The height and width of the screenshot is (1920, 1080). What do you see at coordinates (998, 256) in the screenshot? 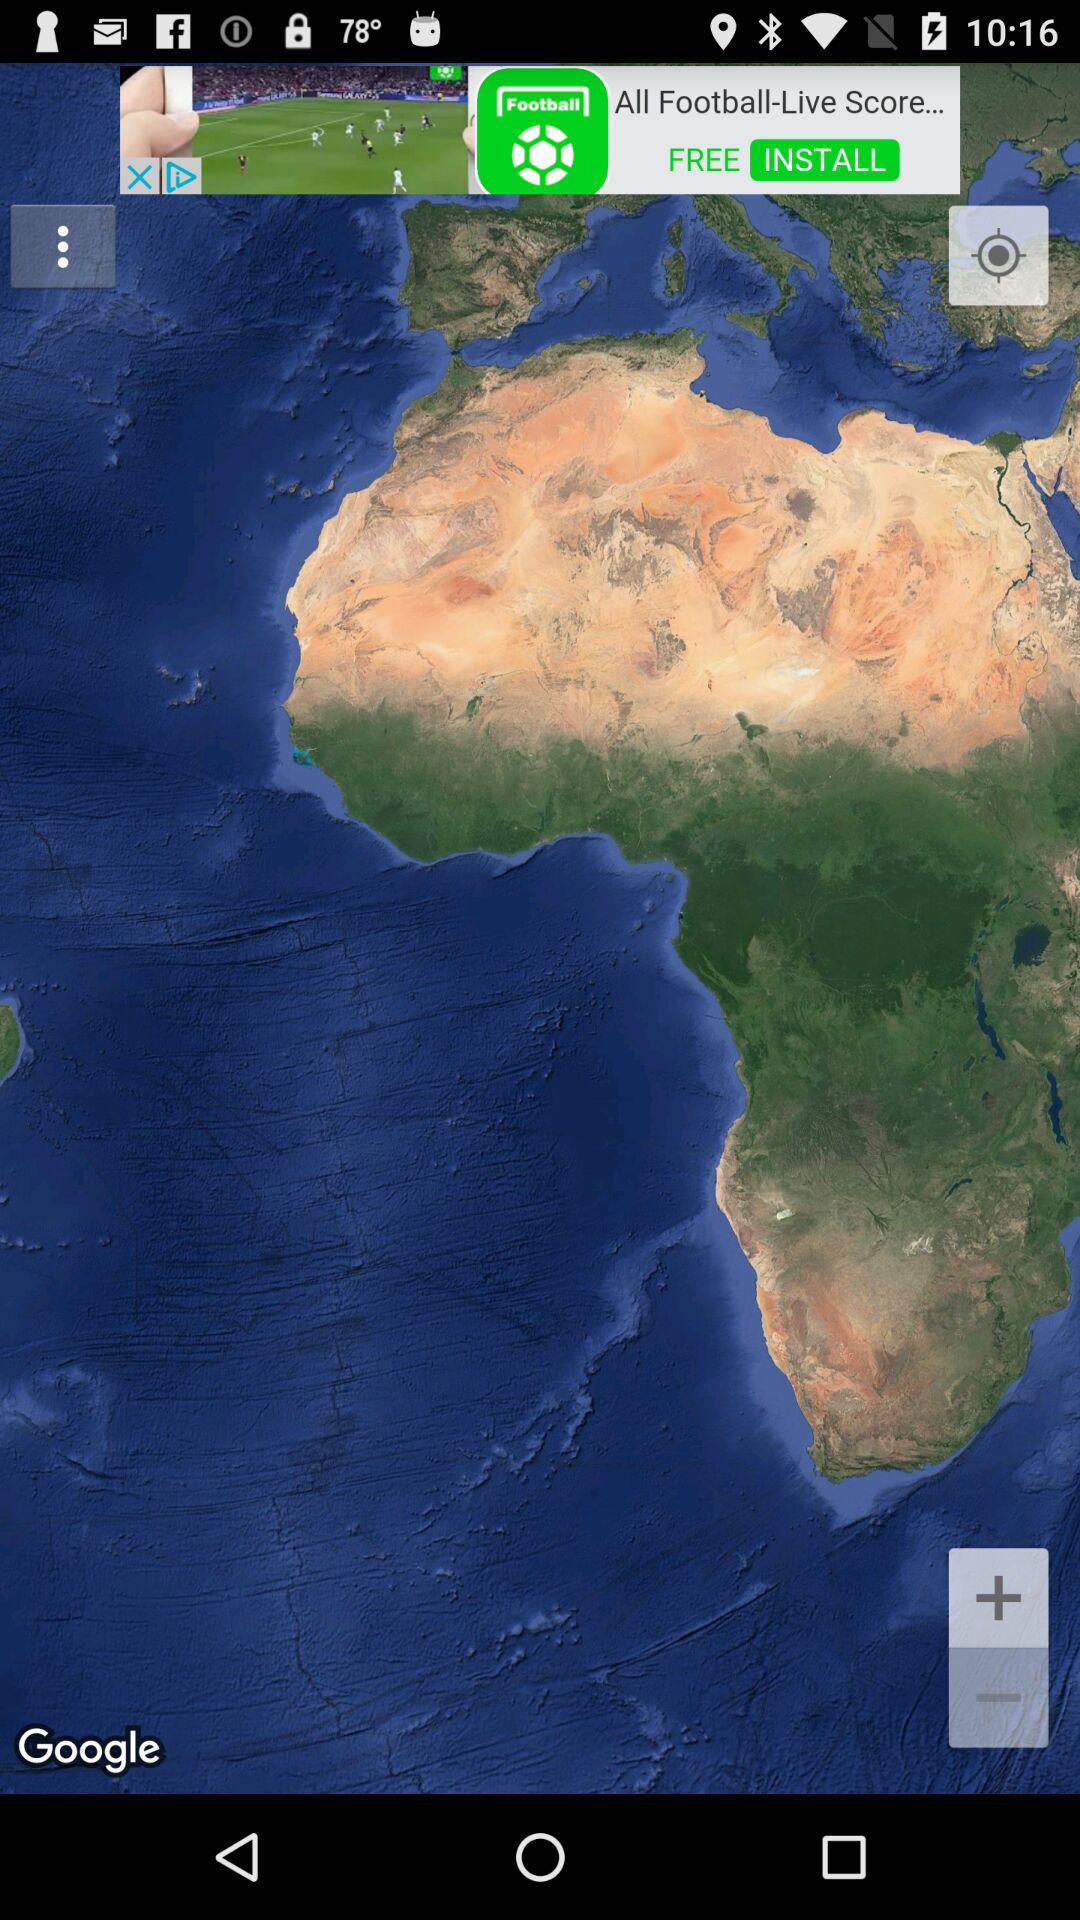
I see `choose icon at the top right corner` at bounding box center [998, 256].